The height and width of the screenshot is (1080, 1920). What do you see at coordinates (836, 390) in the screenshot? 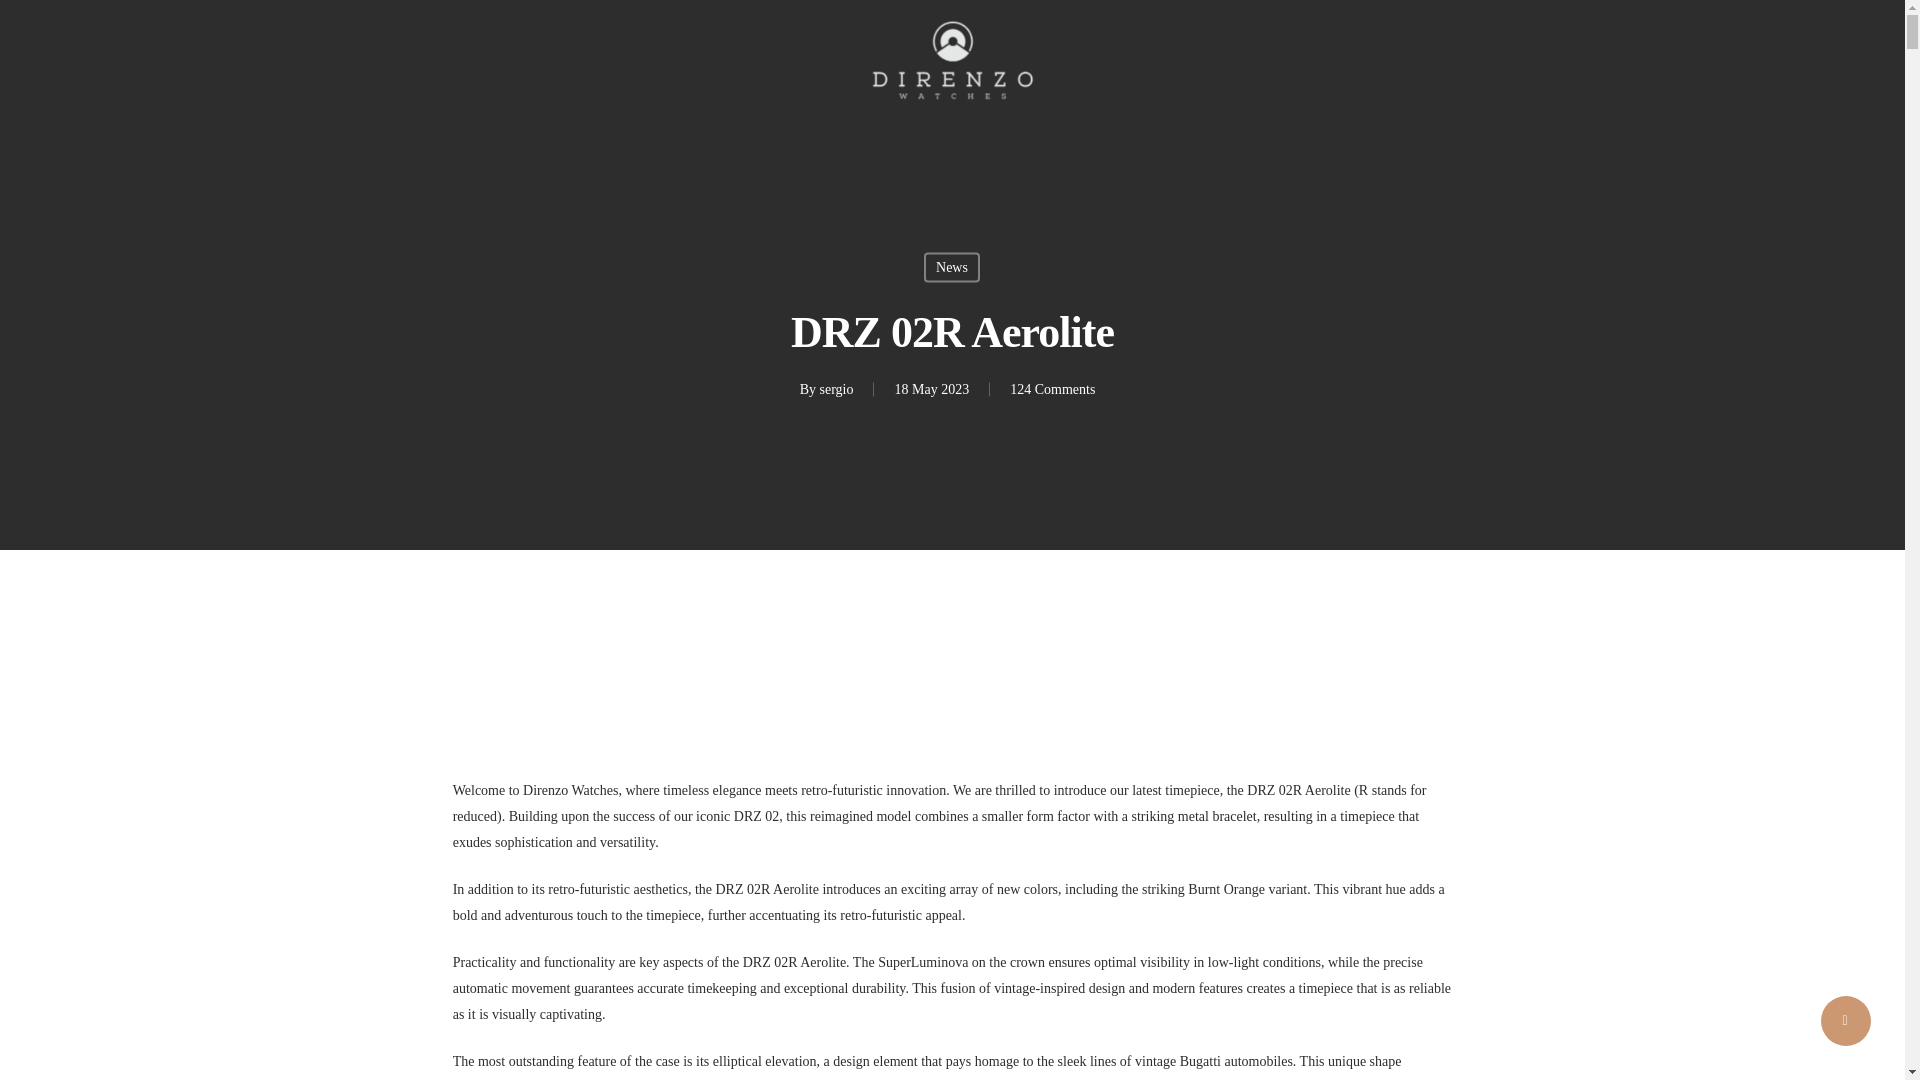
I see `Posts by sergio` at bounding box center [836, 390].